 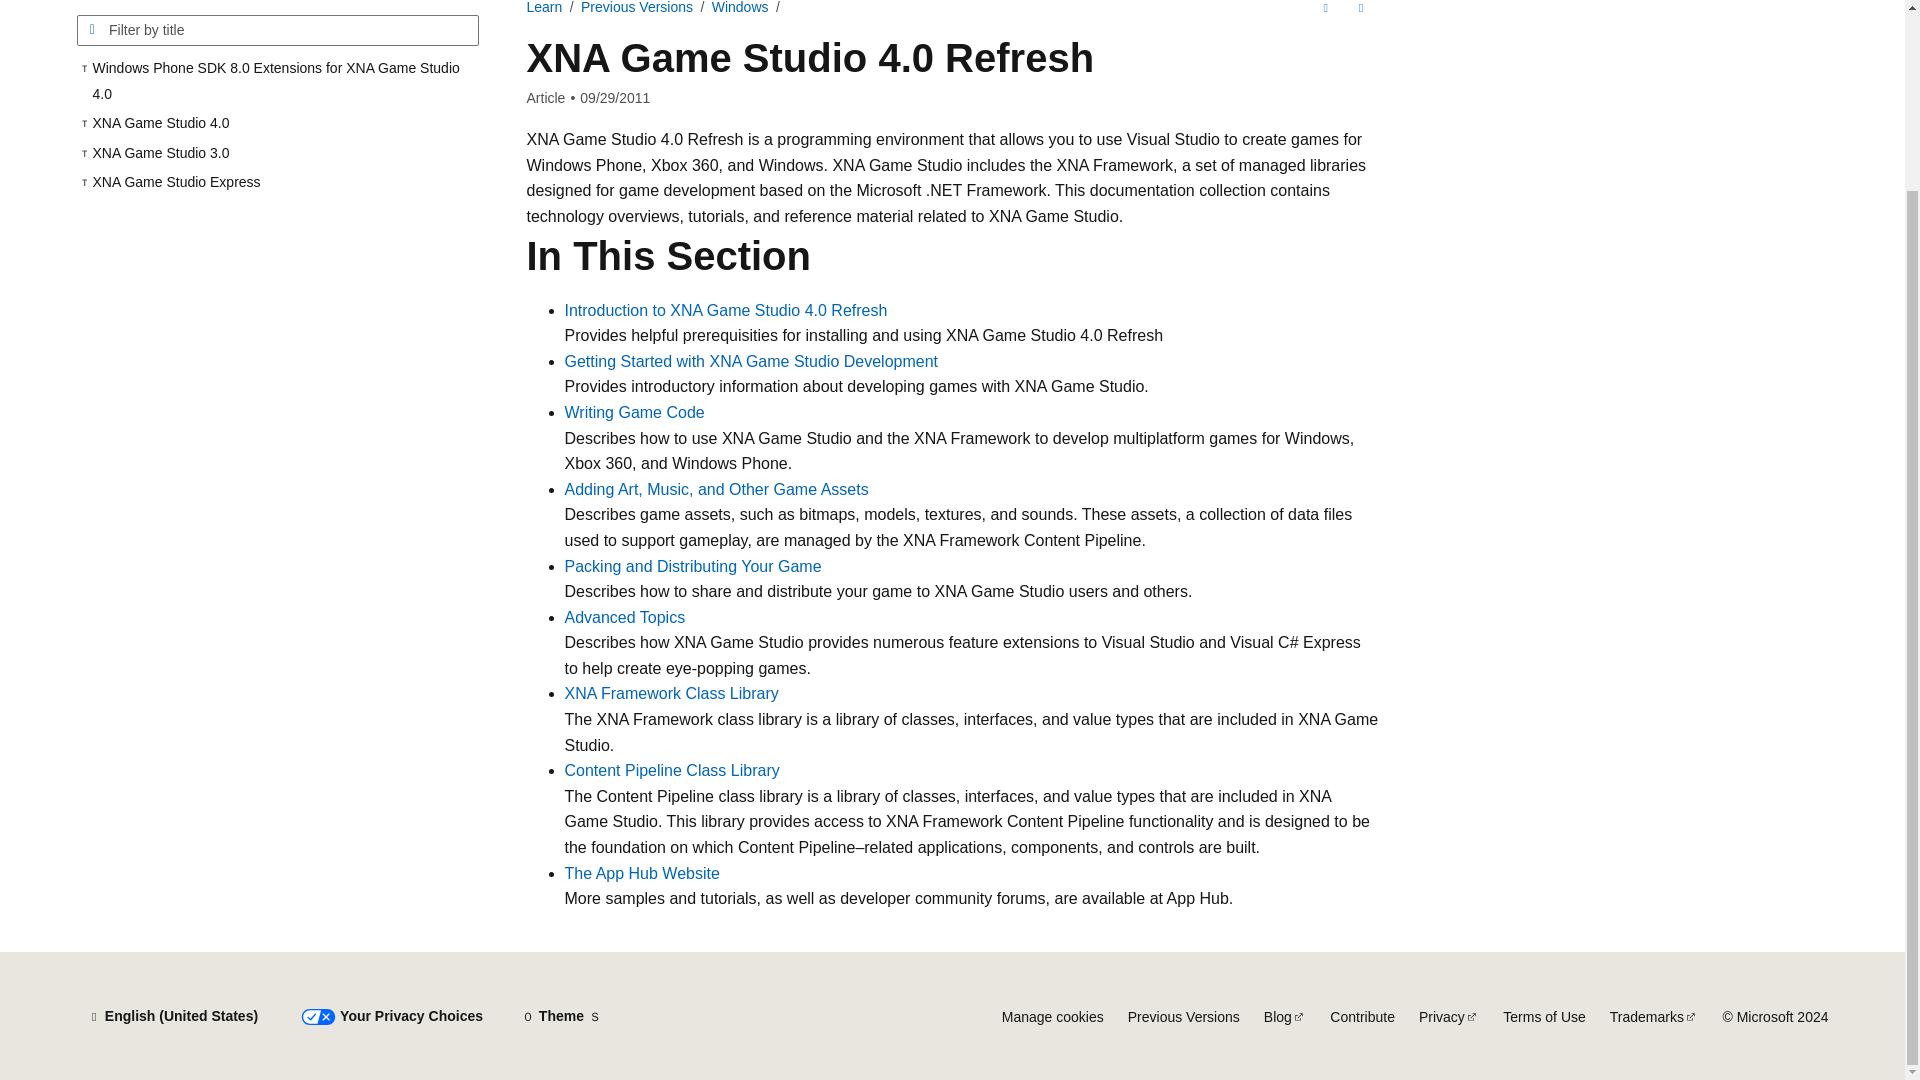 I want to click on Learn, so click(x=544, y=8).